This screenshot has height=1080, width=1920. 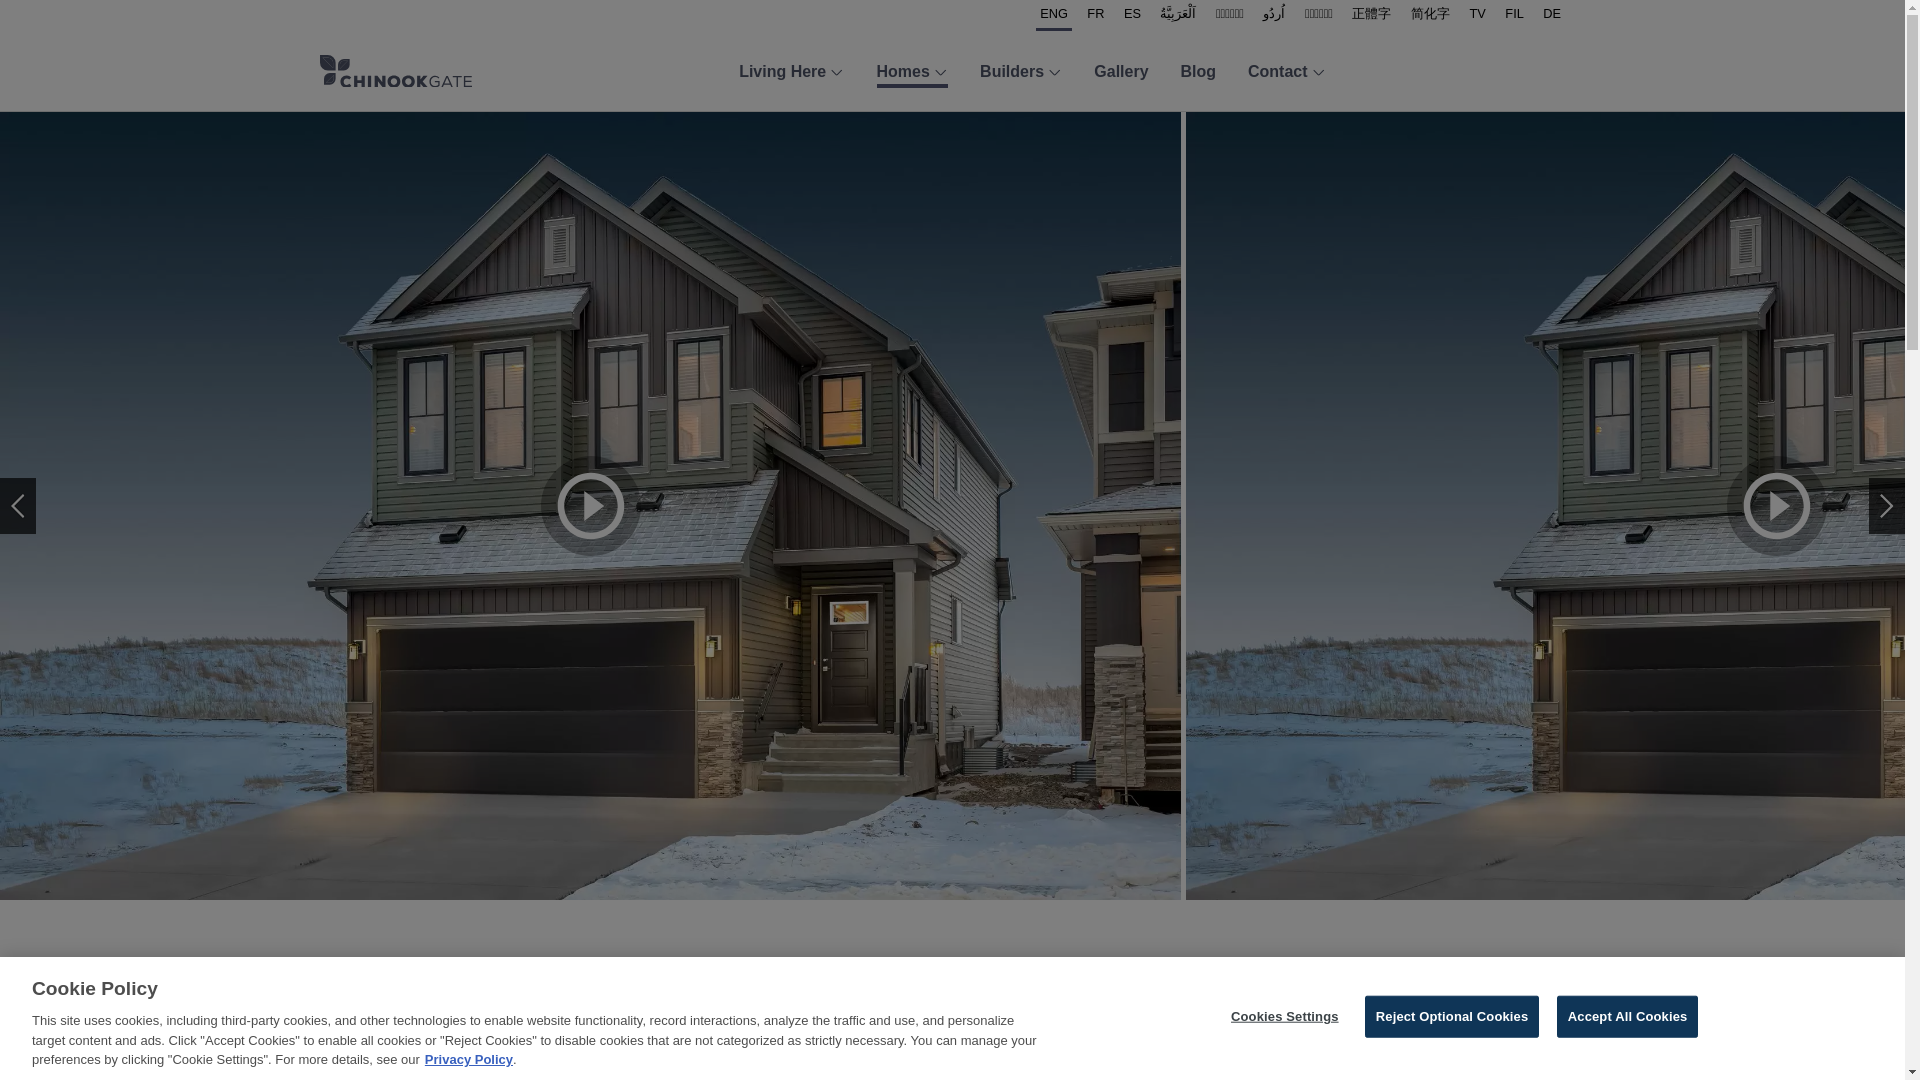 I want to click on Homes, so click(x=912, y=72).